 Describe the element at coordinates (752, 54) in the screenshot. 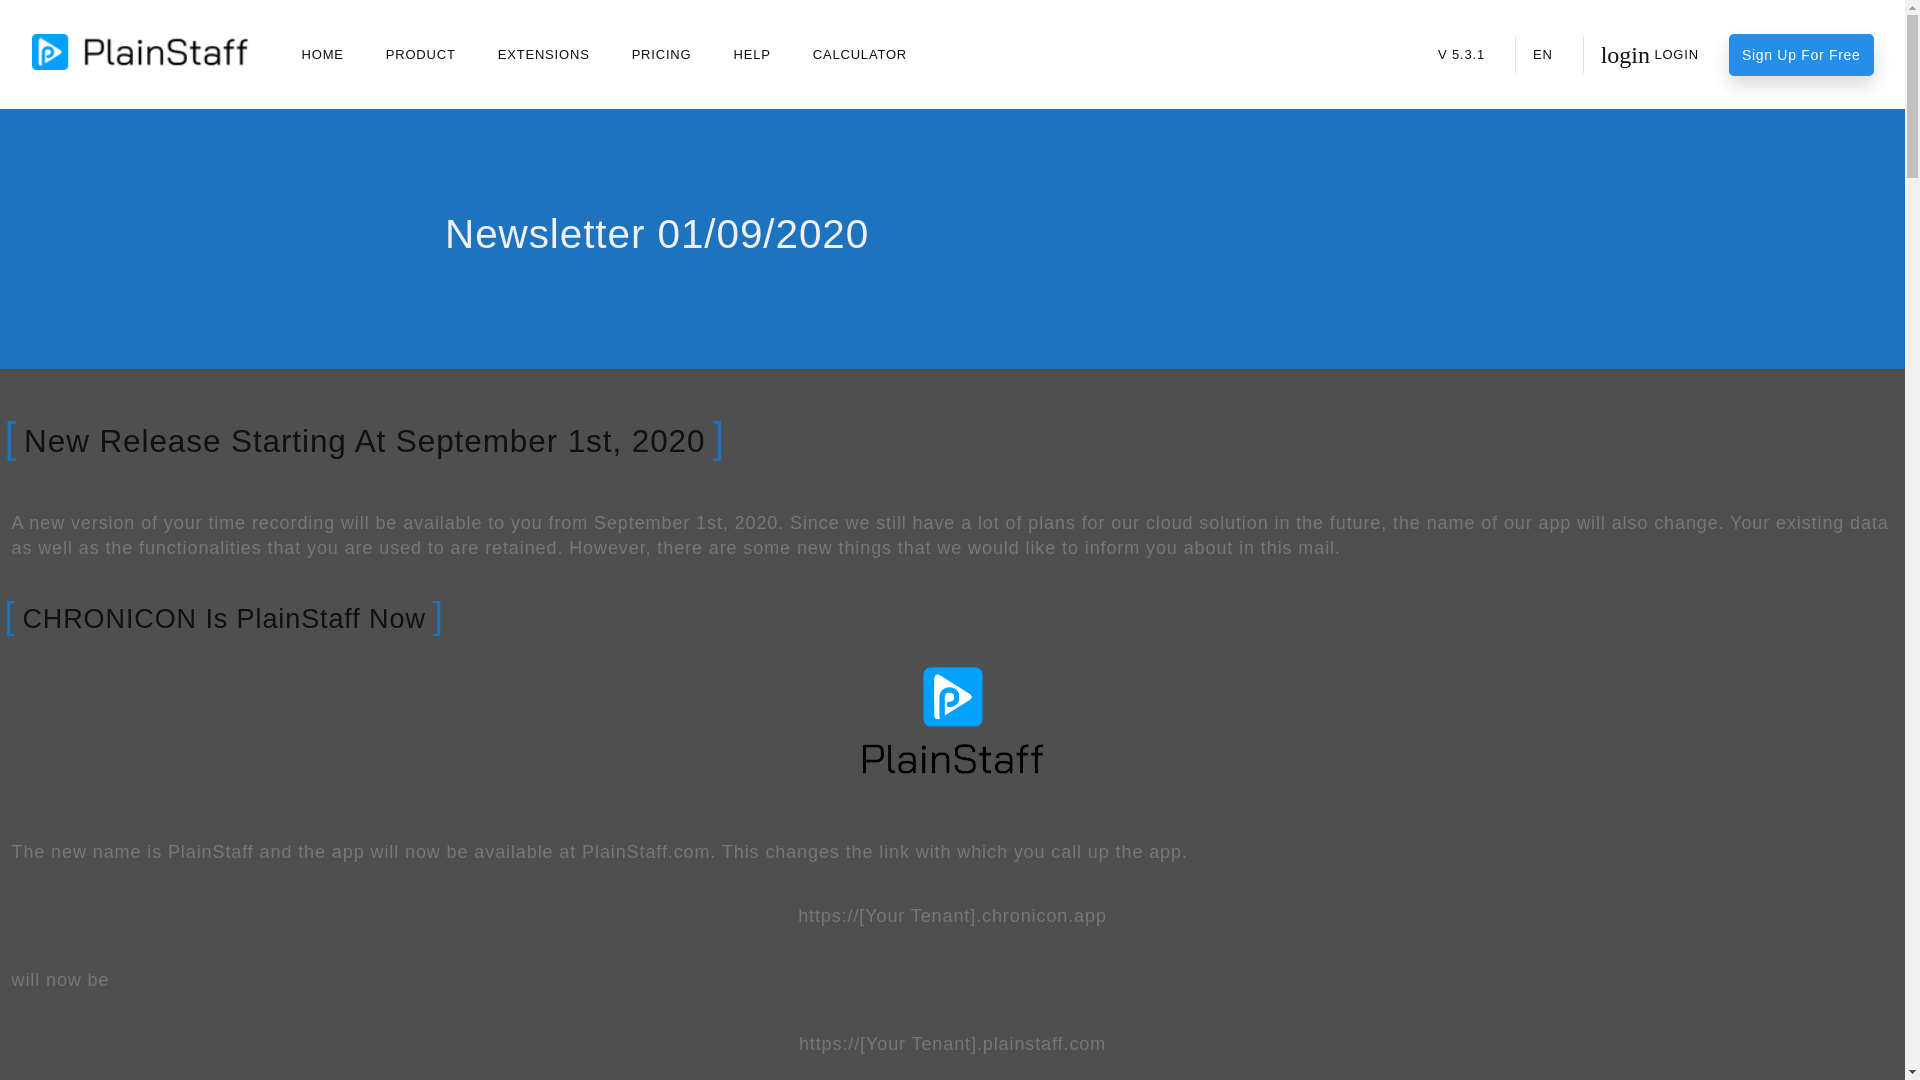

I see `HELP` at that location.